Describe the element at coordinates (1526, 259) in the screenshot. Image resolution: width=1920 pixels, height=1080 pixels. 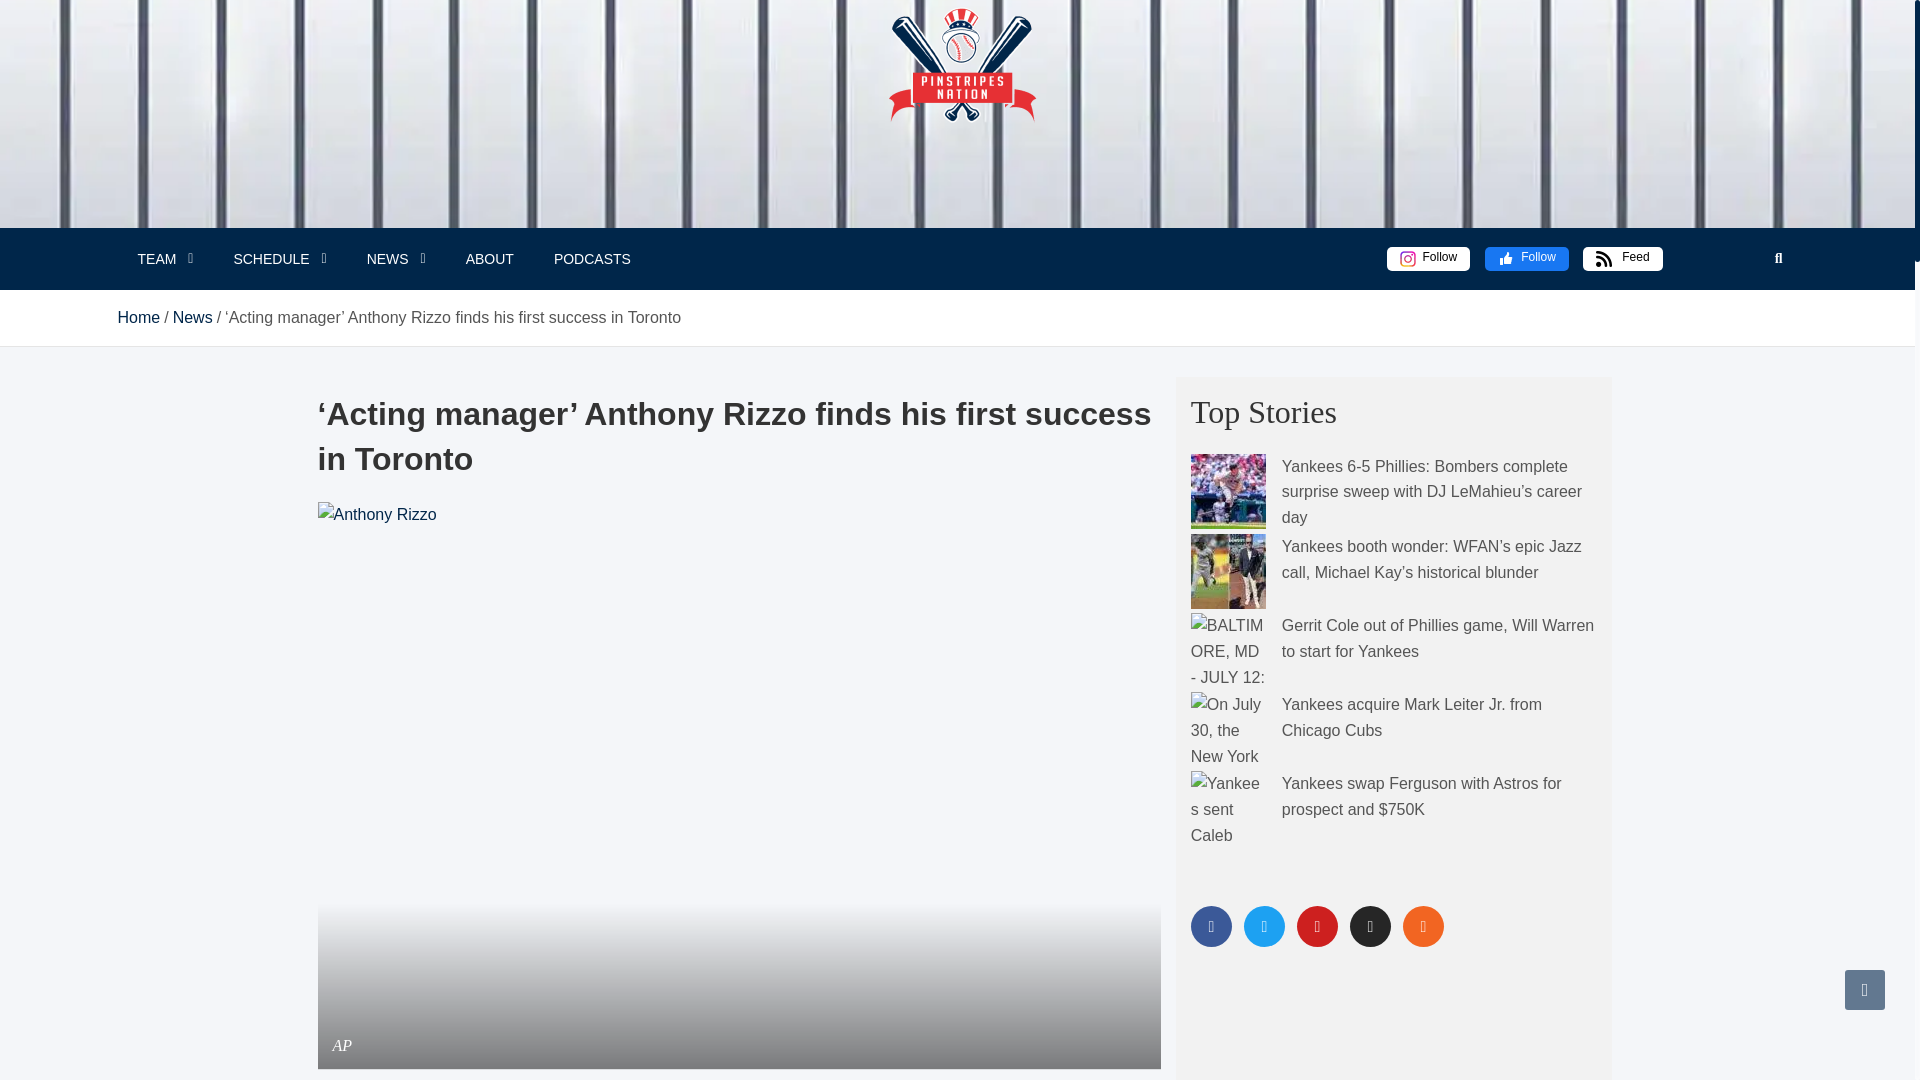
I see `Follow` at that location.